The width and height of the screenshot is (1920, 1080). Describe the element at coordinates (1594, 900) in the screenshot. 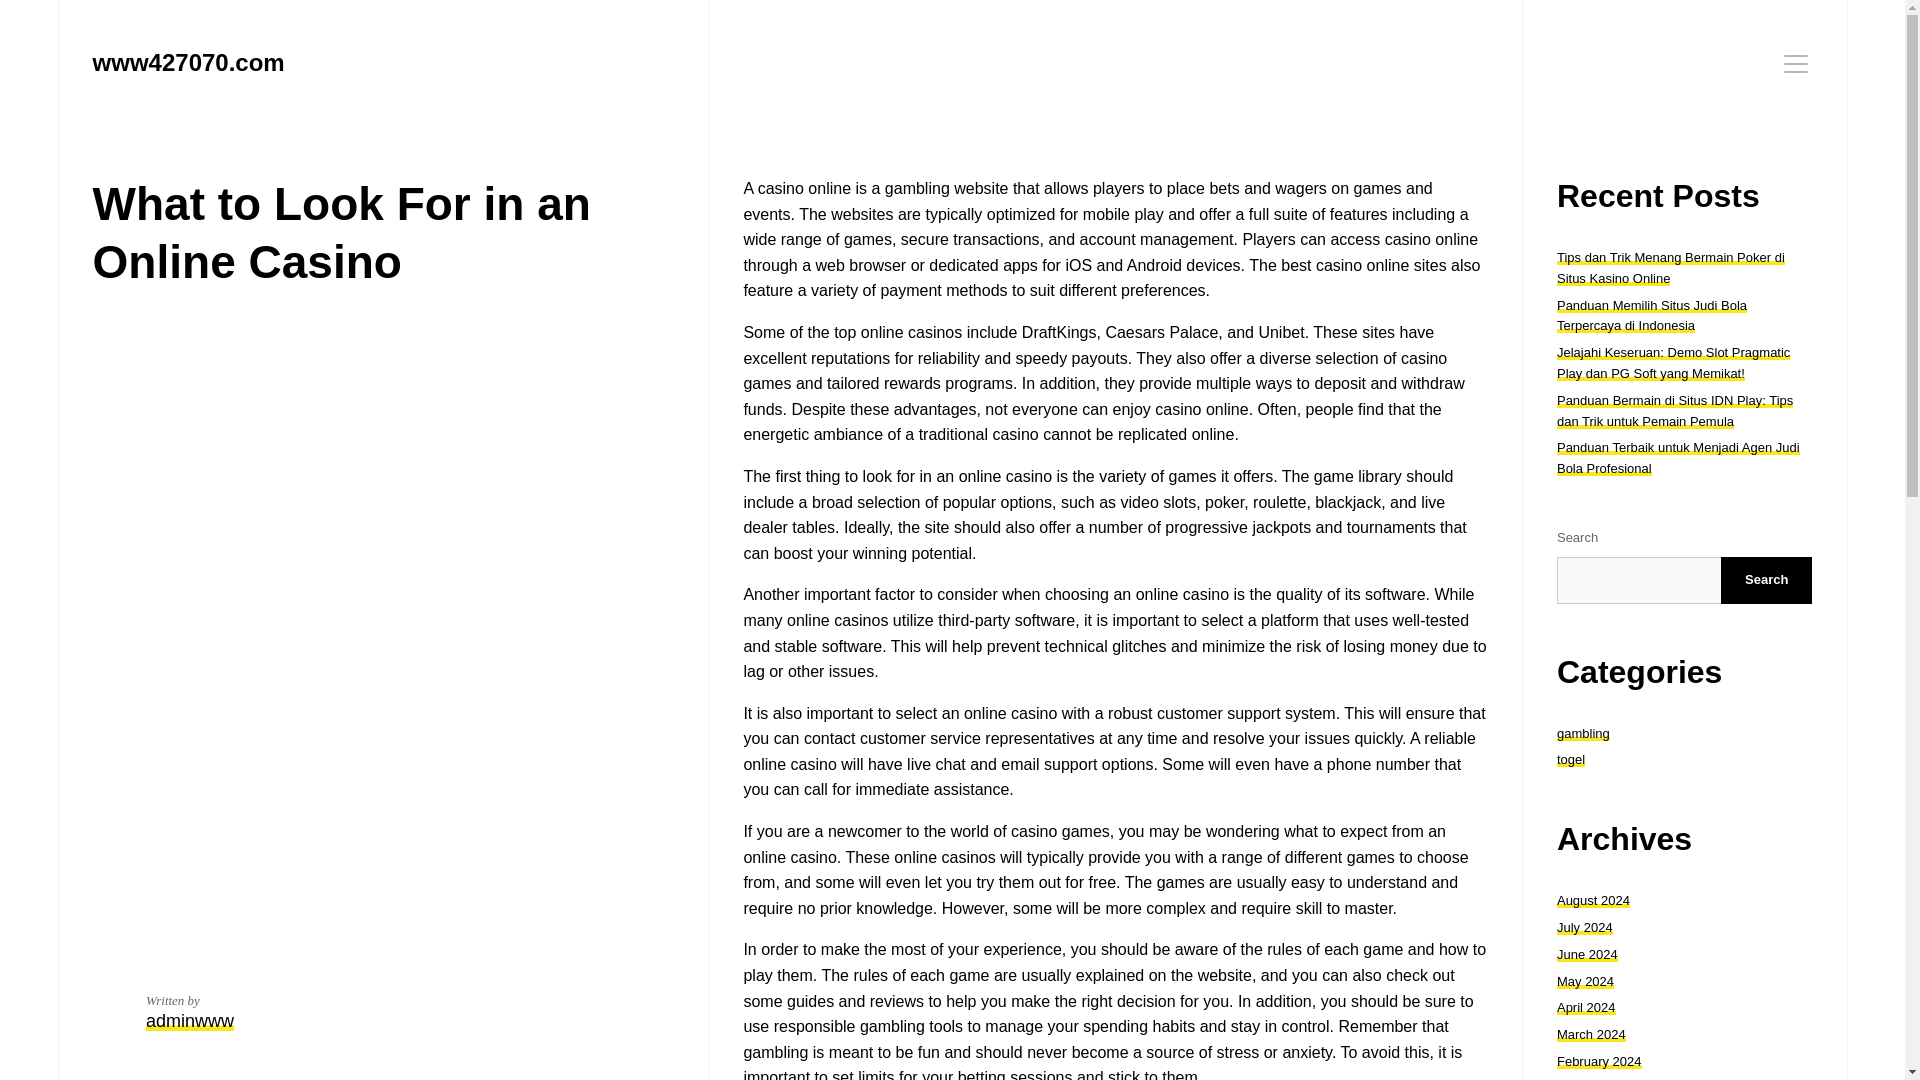

I see `August 2024` at that location.